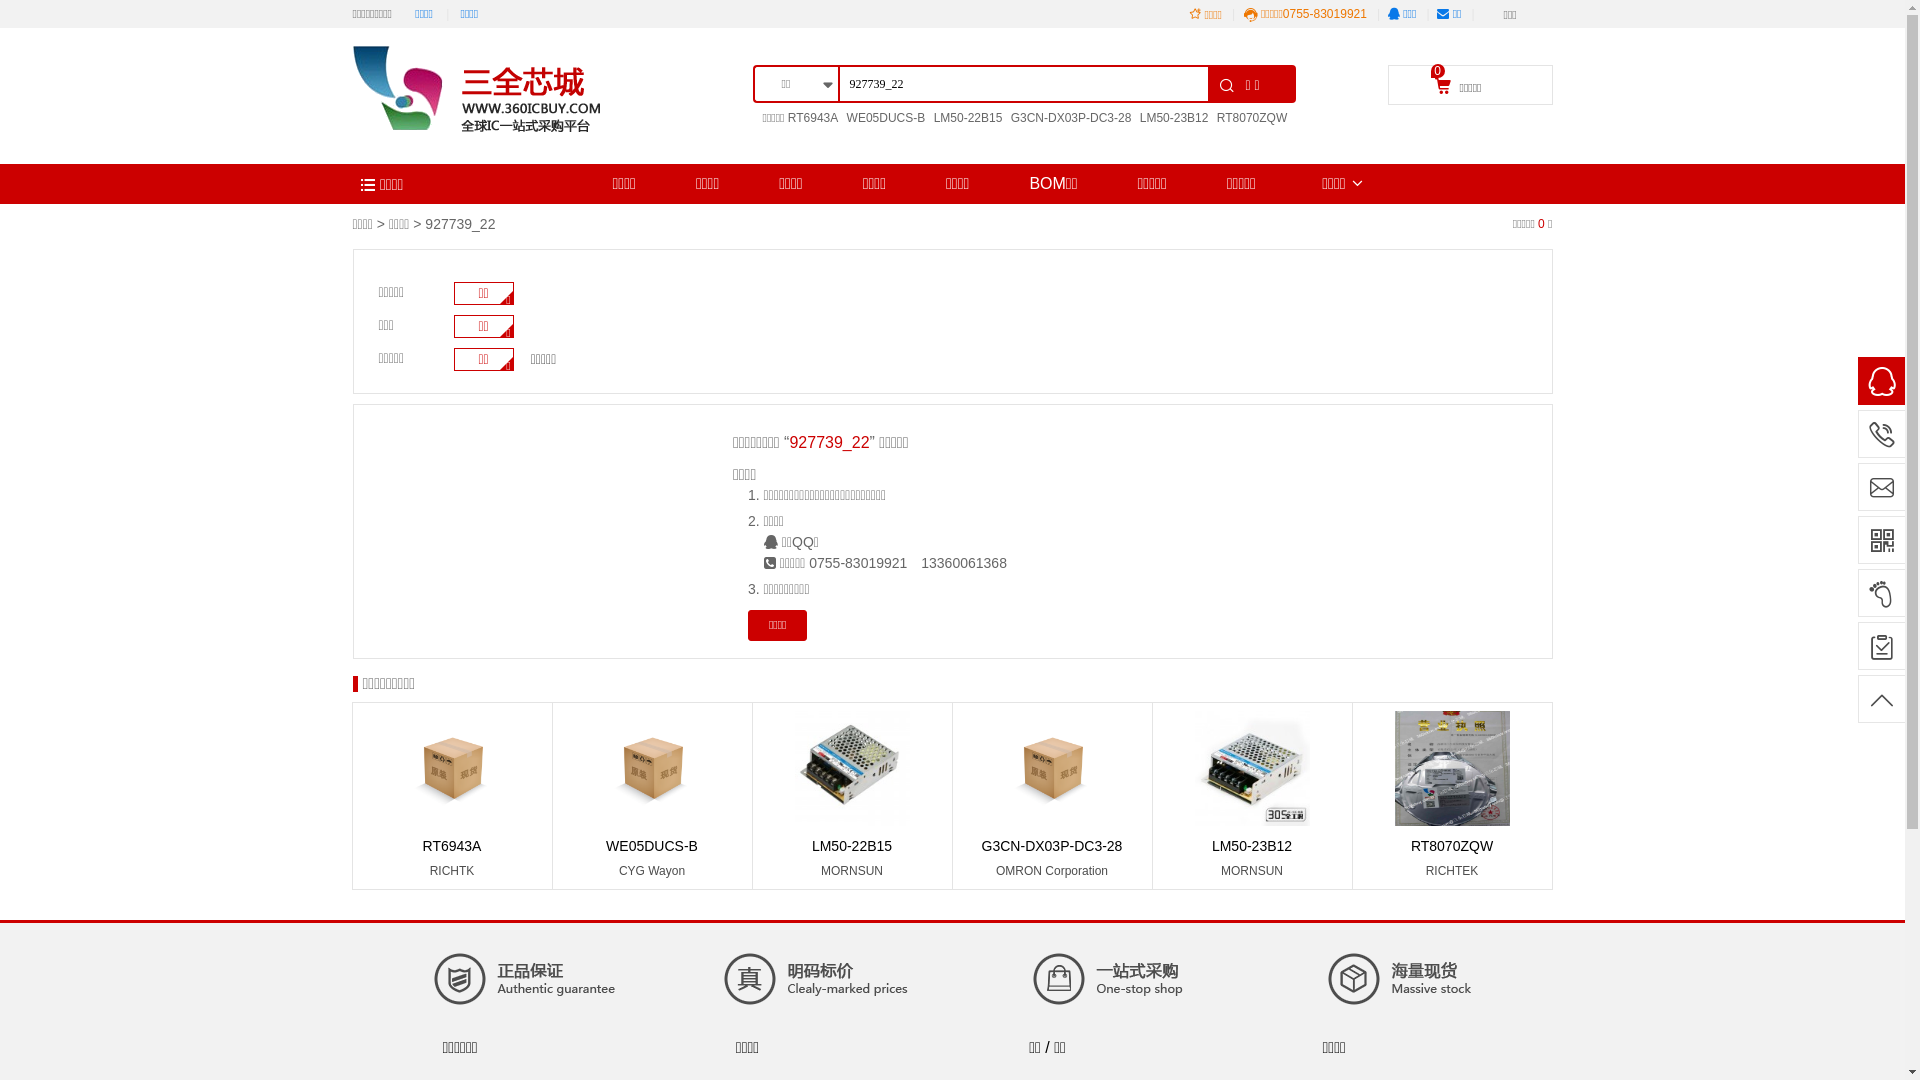  What do you see at coordinates (886, 118) in the screenshot?
I see `WE05DUCS-B` at bounding box center [886, 118].